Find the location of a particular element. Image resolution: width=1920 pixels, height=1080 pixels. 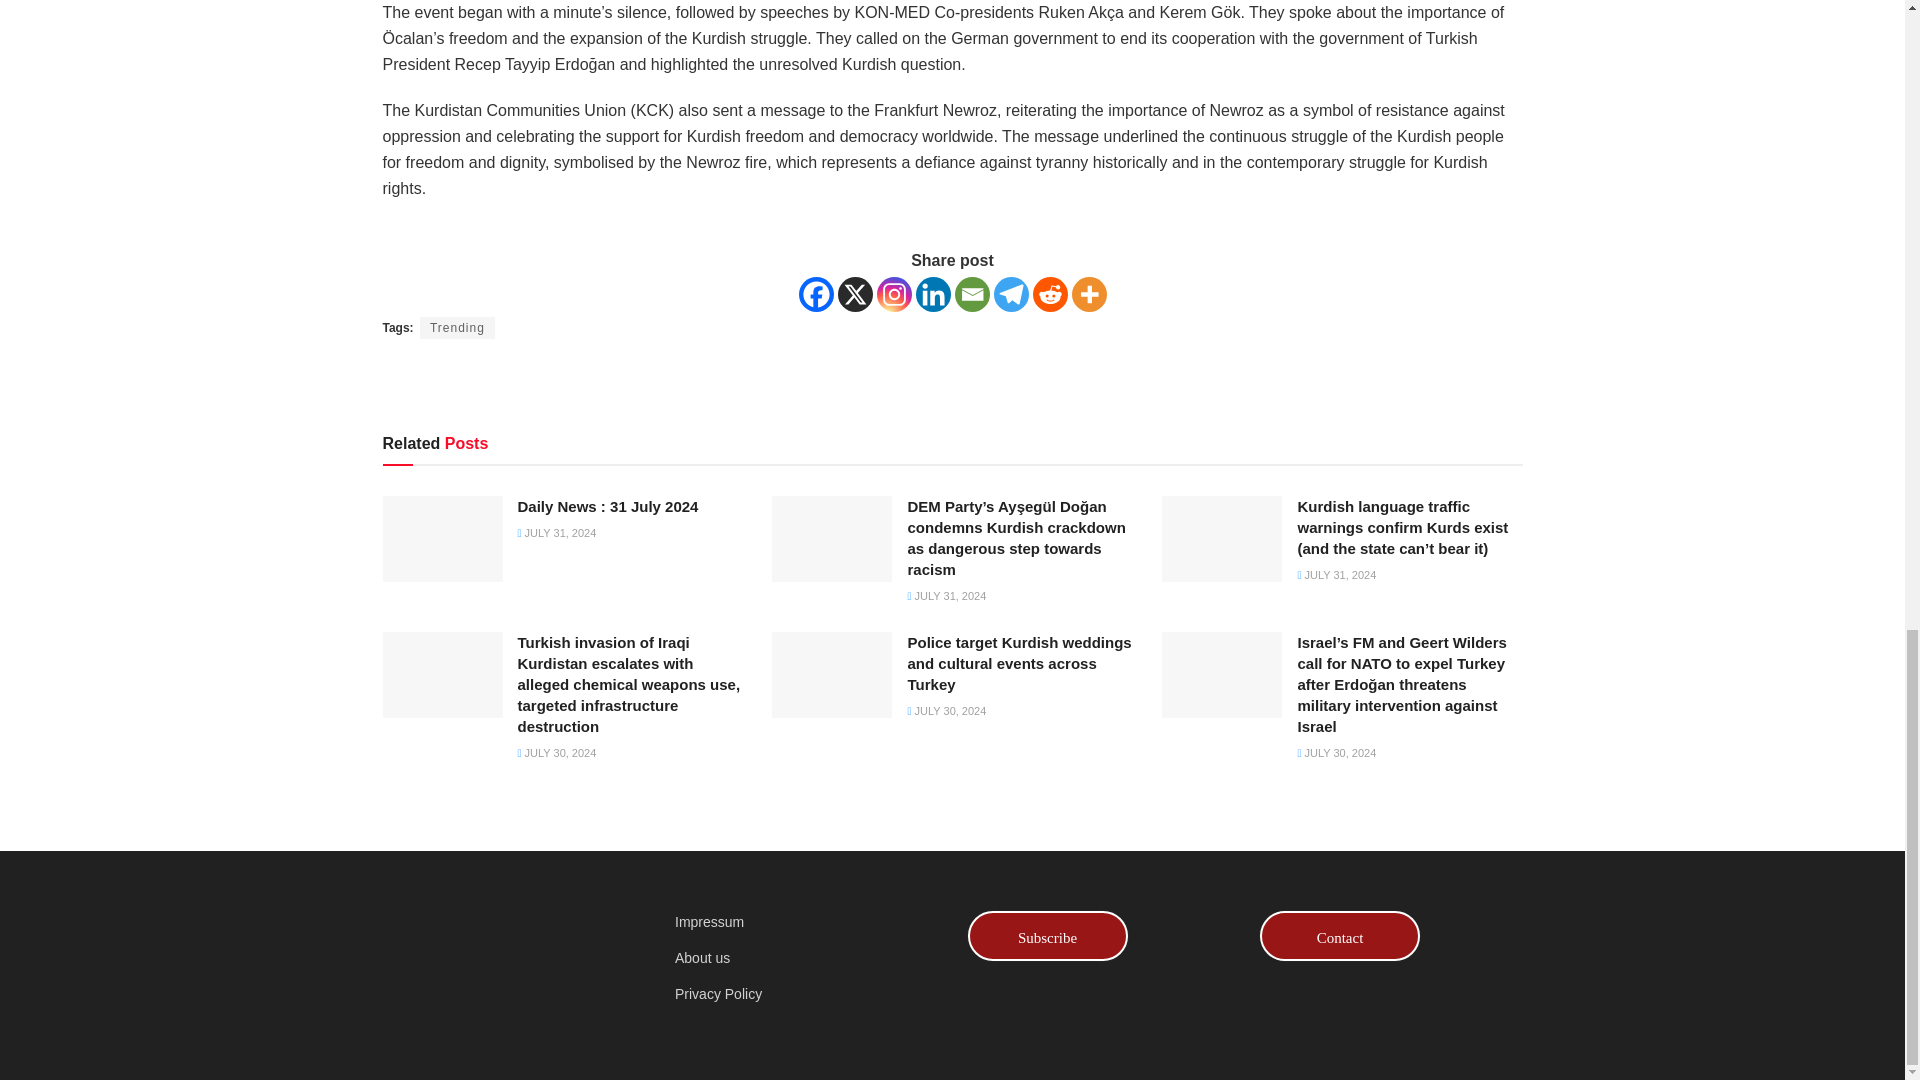

Facebook is located at coordinates (816, 294).